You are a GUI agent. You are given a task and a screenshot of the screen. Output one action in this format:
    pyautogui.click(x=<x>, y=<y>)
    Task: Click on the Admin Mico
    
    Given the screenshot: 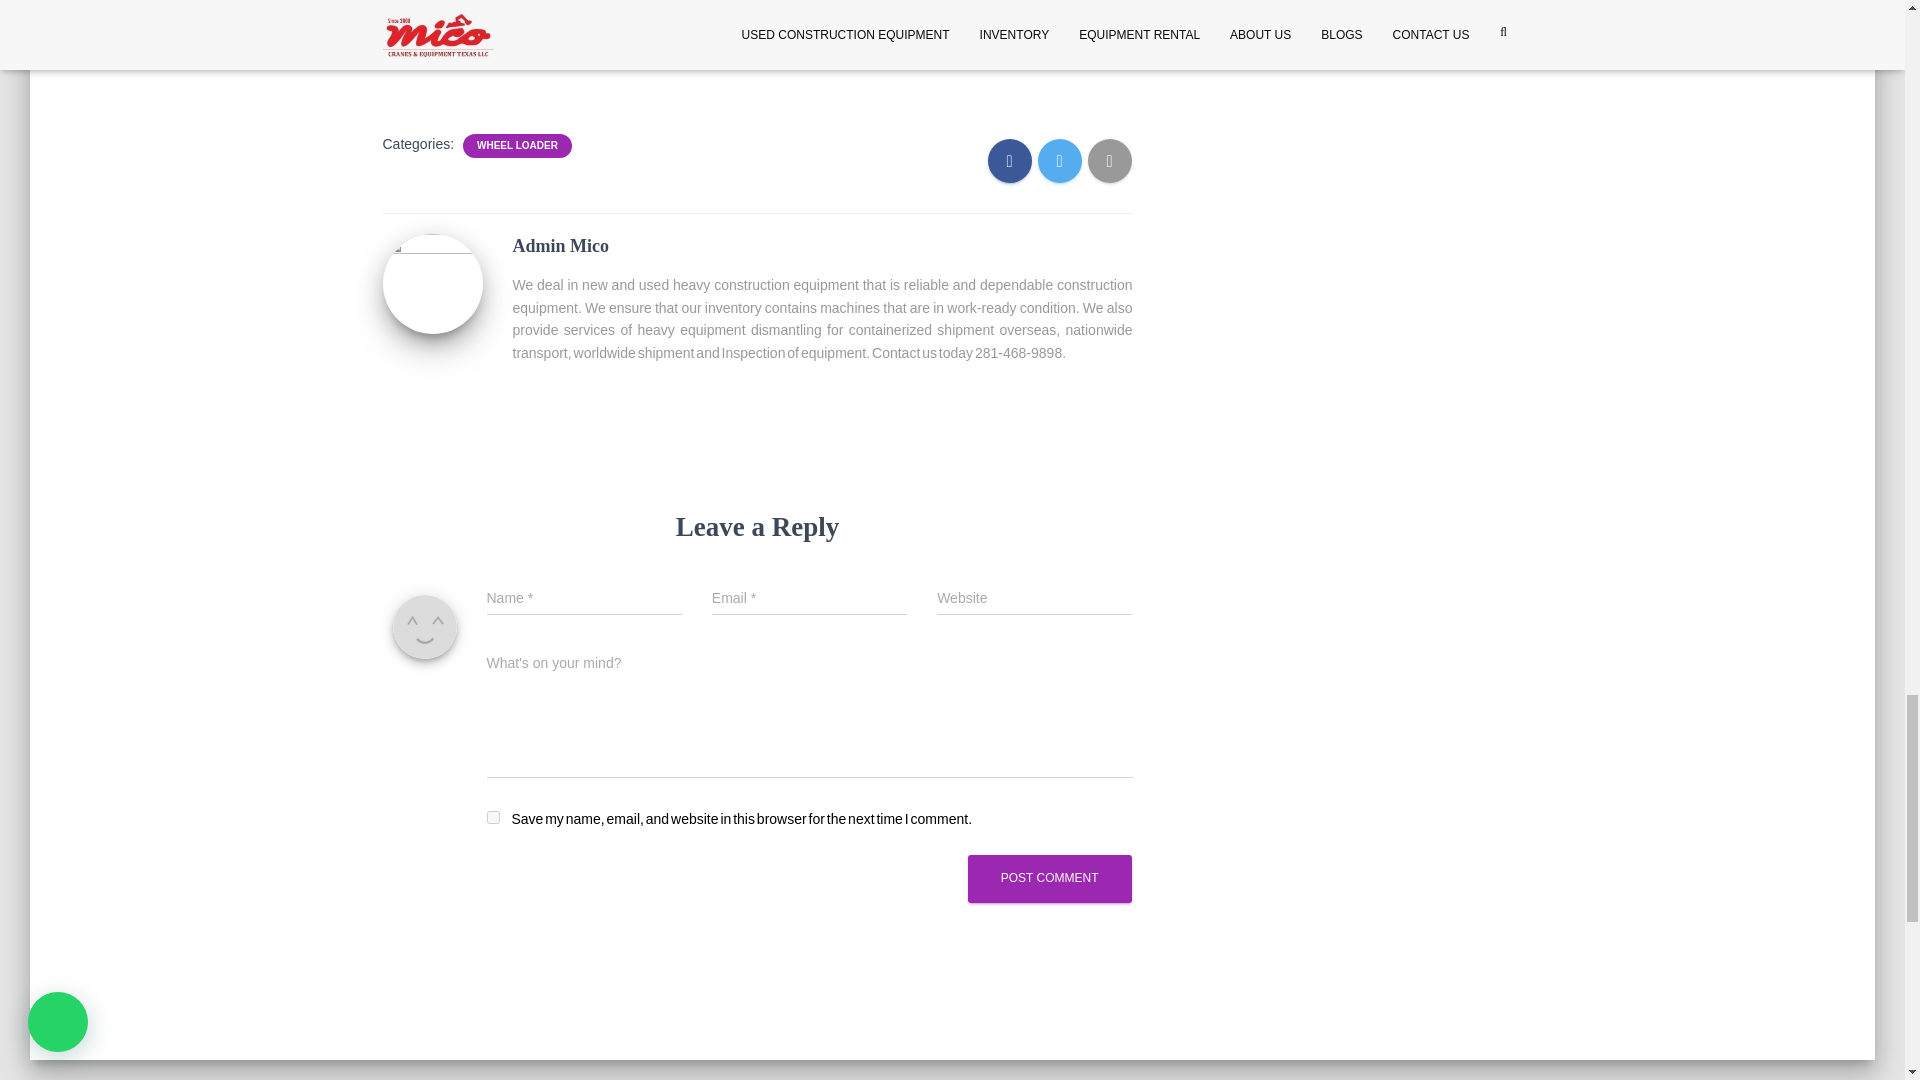 What is the action you would take?
    pyautogui.click(x=432, y=282)
    